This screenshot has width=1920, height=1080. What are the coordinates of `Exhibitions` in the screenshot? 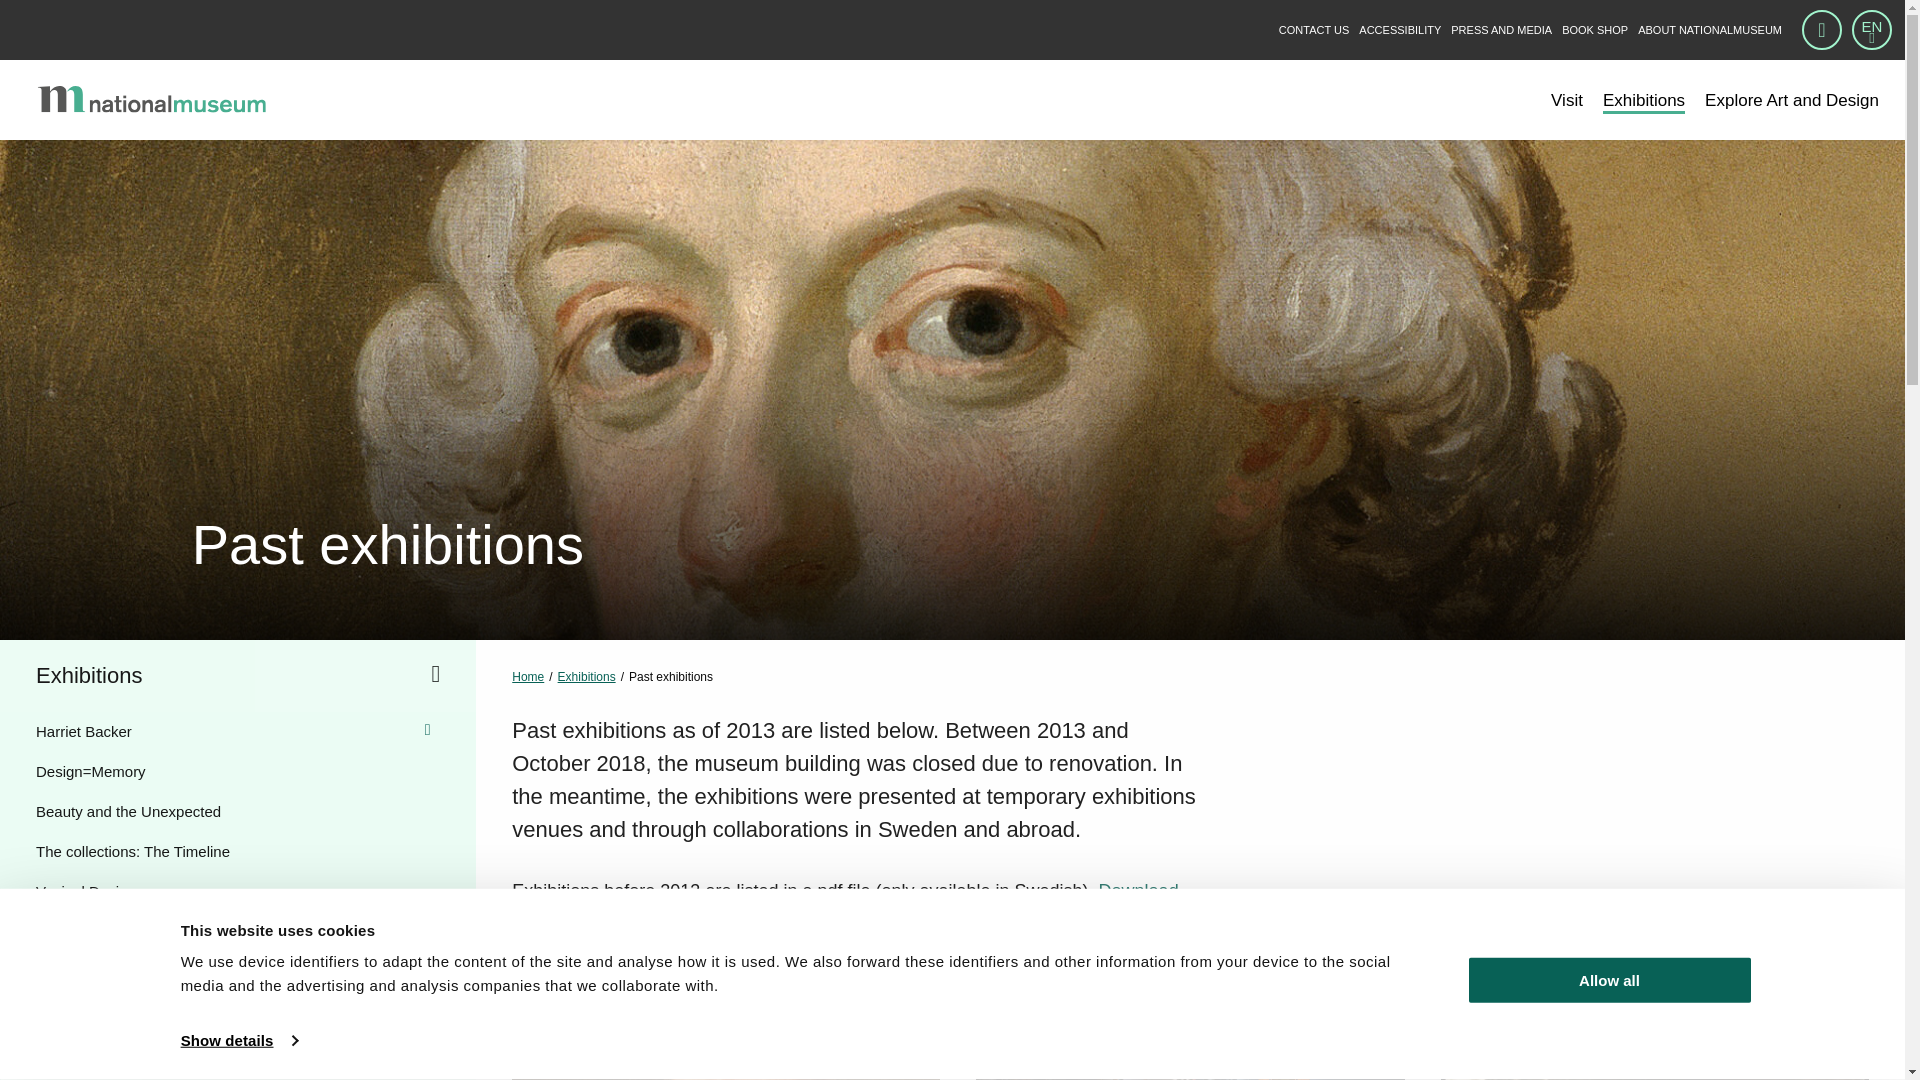 It's located at (1644, 100).